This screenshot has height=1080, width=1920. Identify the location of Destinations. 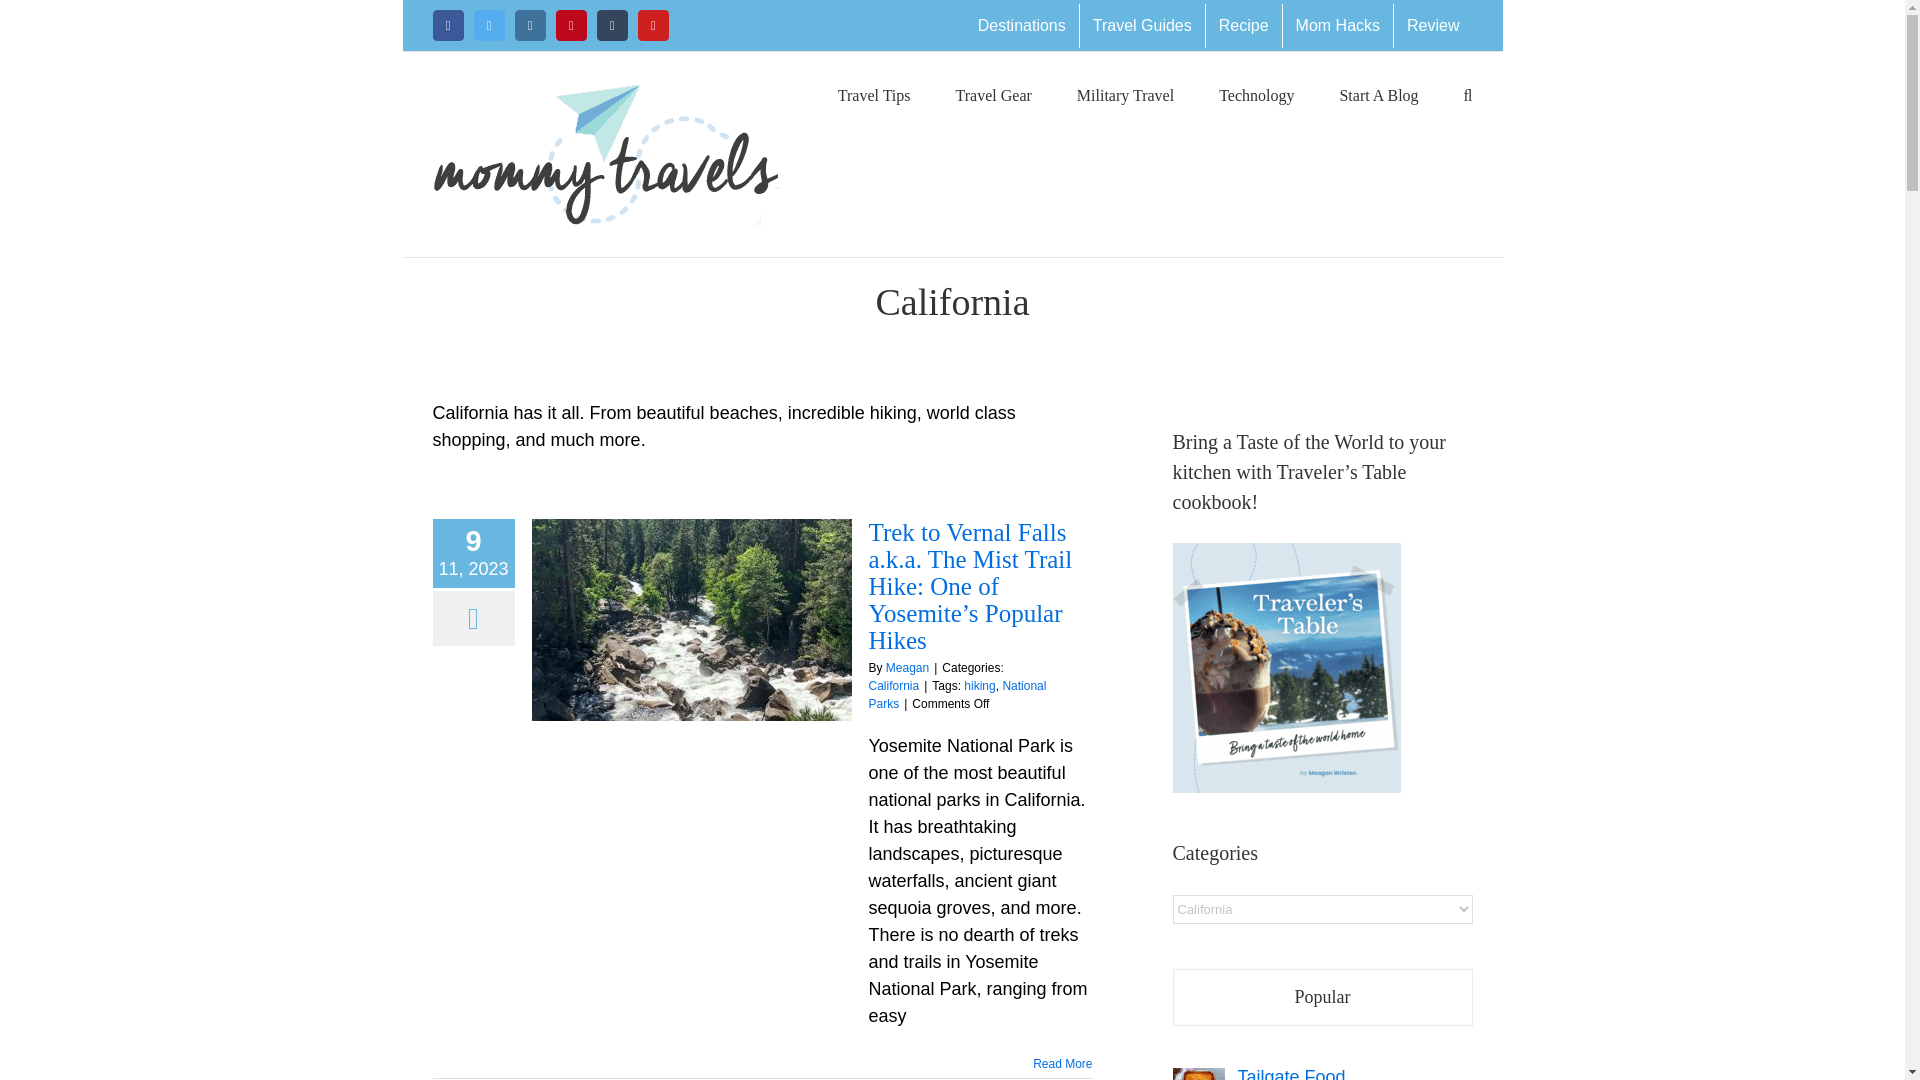
(1022, 26).